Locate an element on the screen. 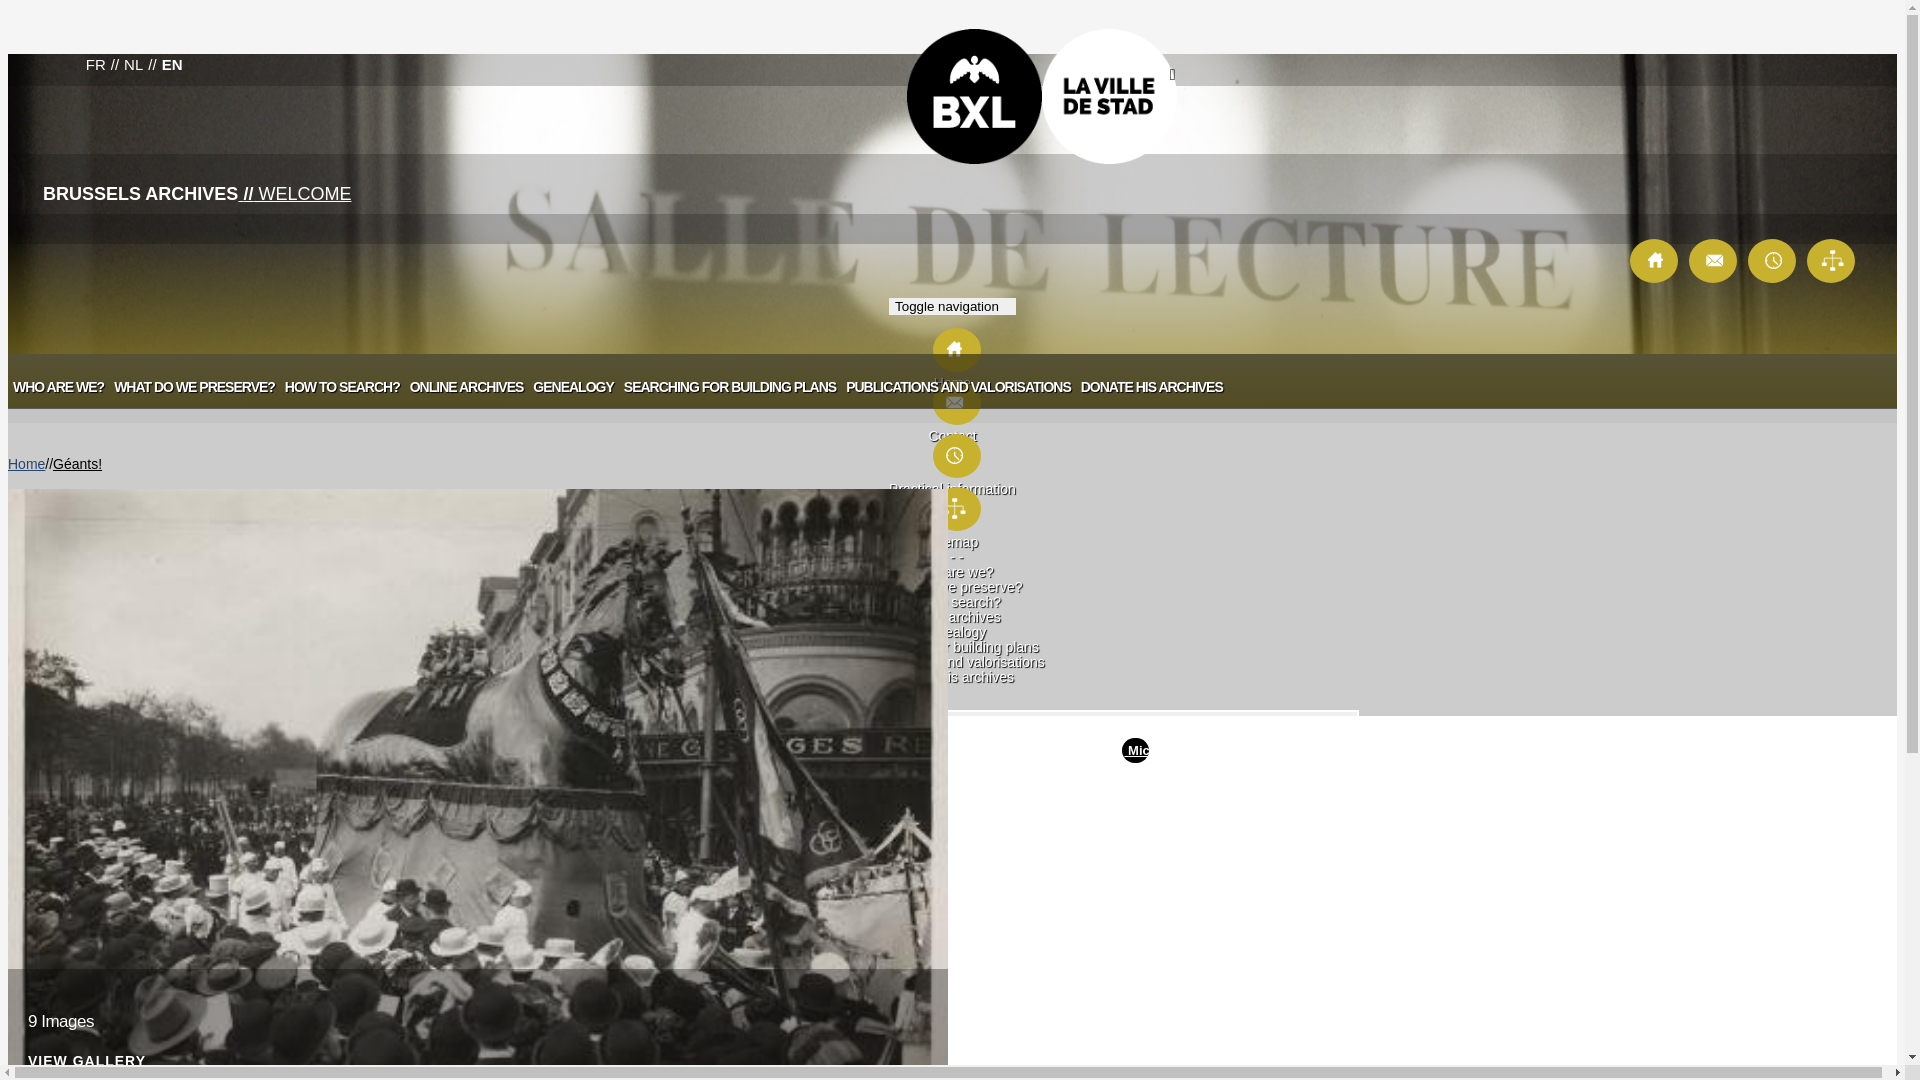  GENEALOGY is located at coordinates (573, 387).